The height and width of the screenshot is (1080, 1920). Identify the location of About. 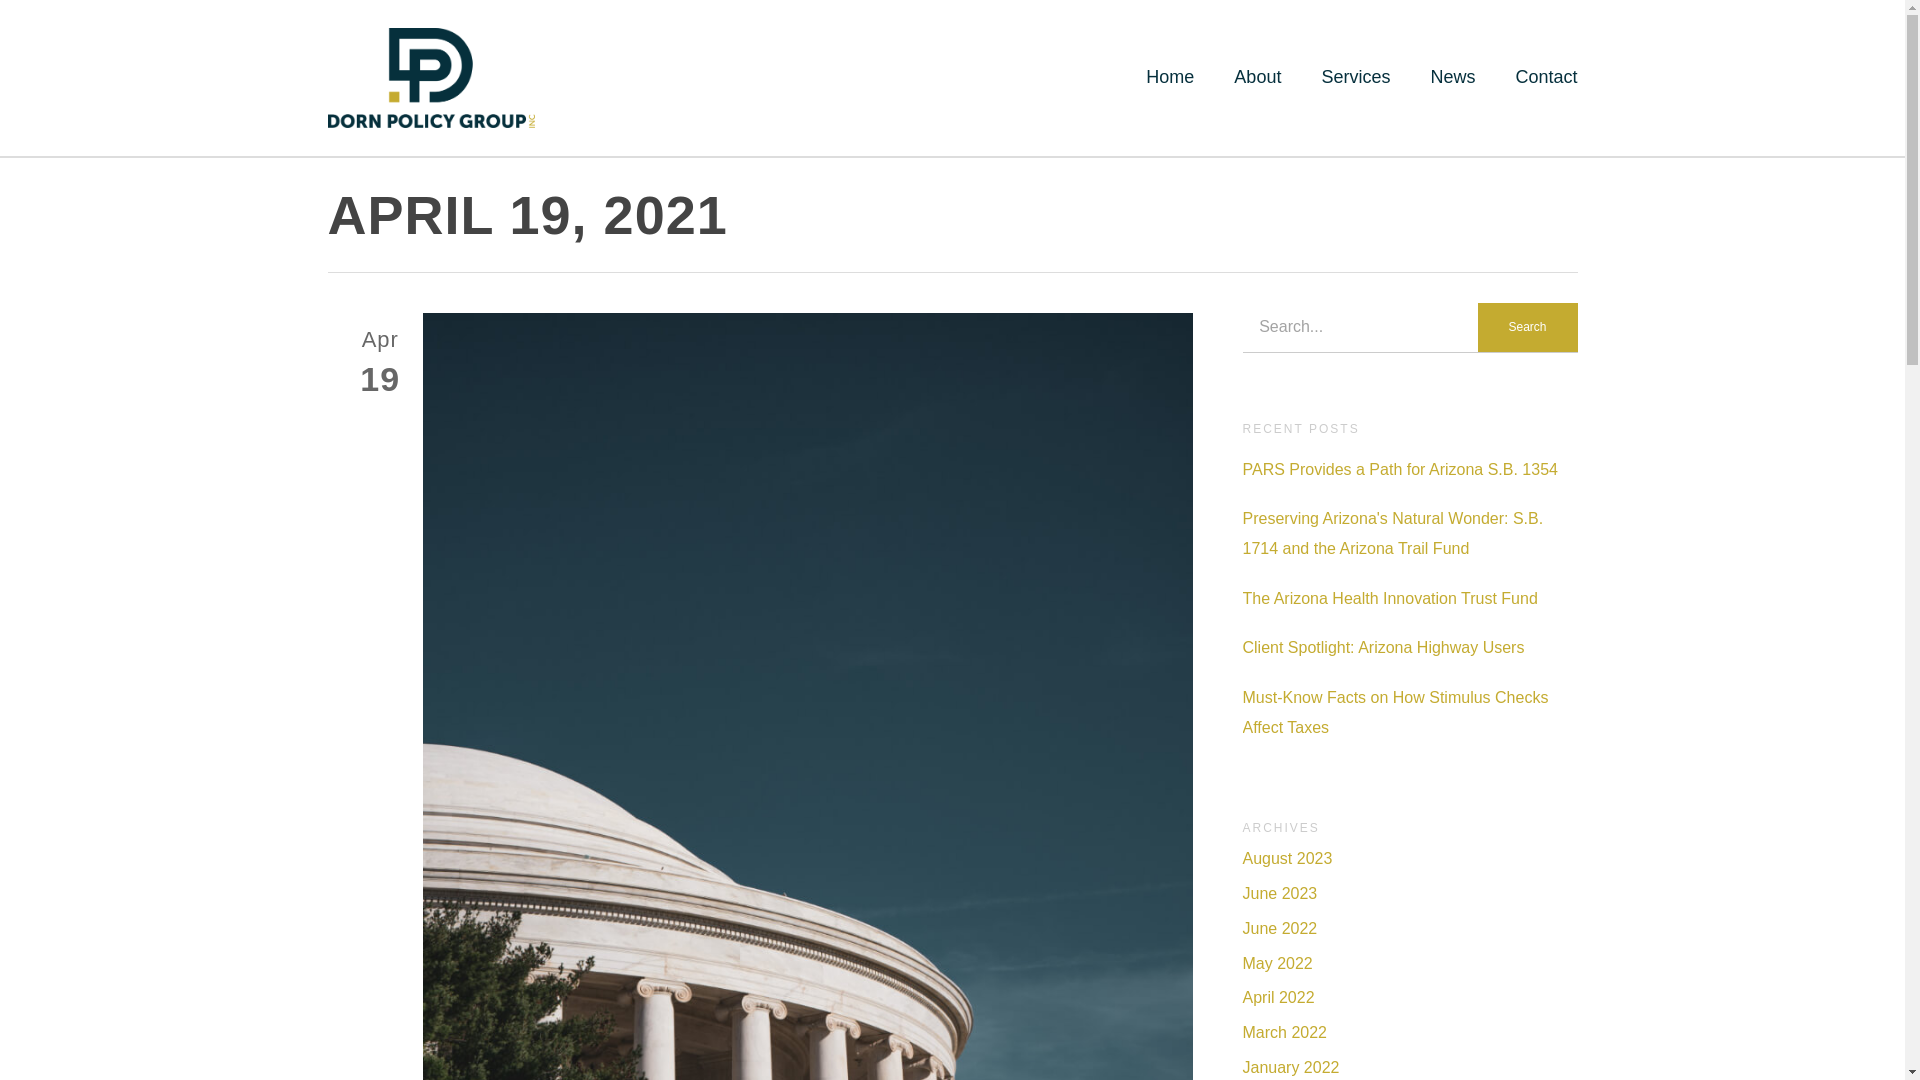
(1257, 76).